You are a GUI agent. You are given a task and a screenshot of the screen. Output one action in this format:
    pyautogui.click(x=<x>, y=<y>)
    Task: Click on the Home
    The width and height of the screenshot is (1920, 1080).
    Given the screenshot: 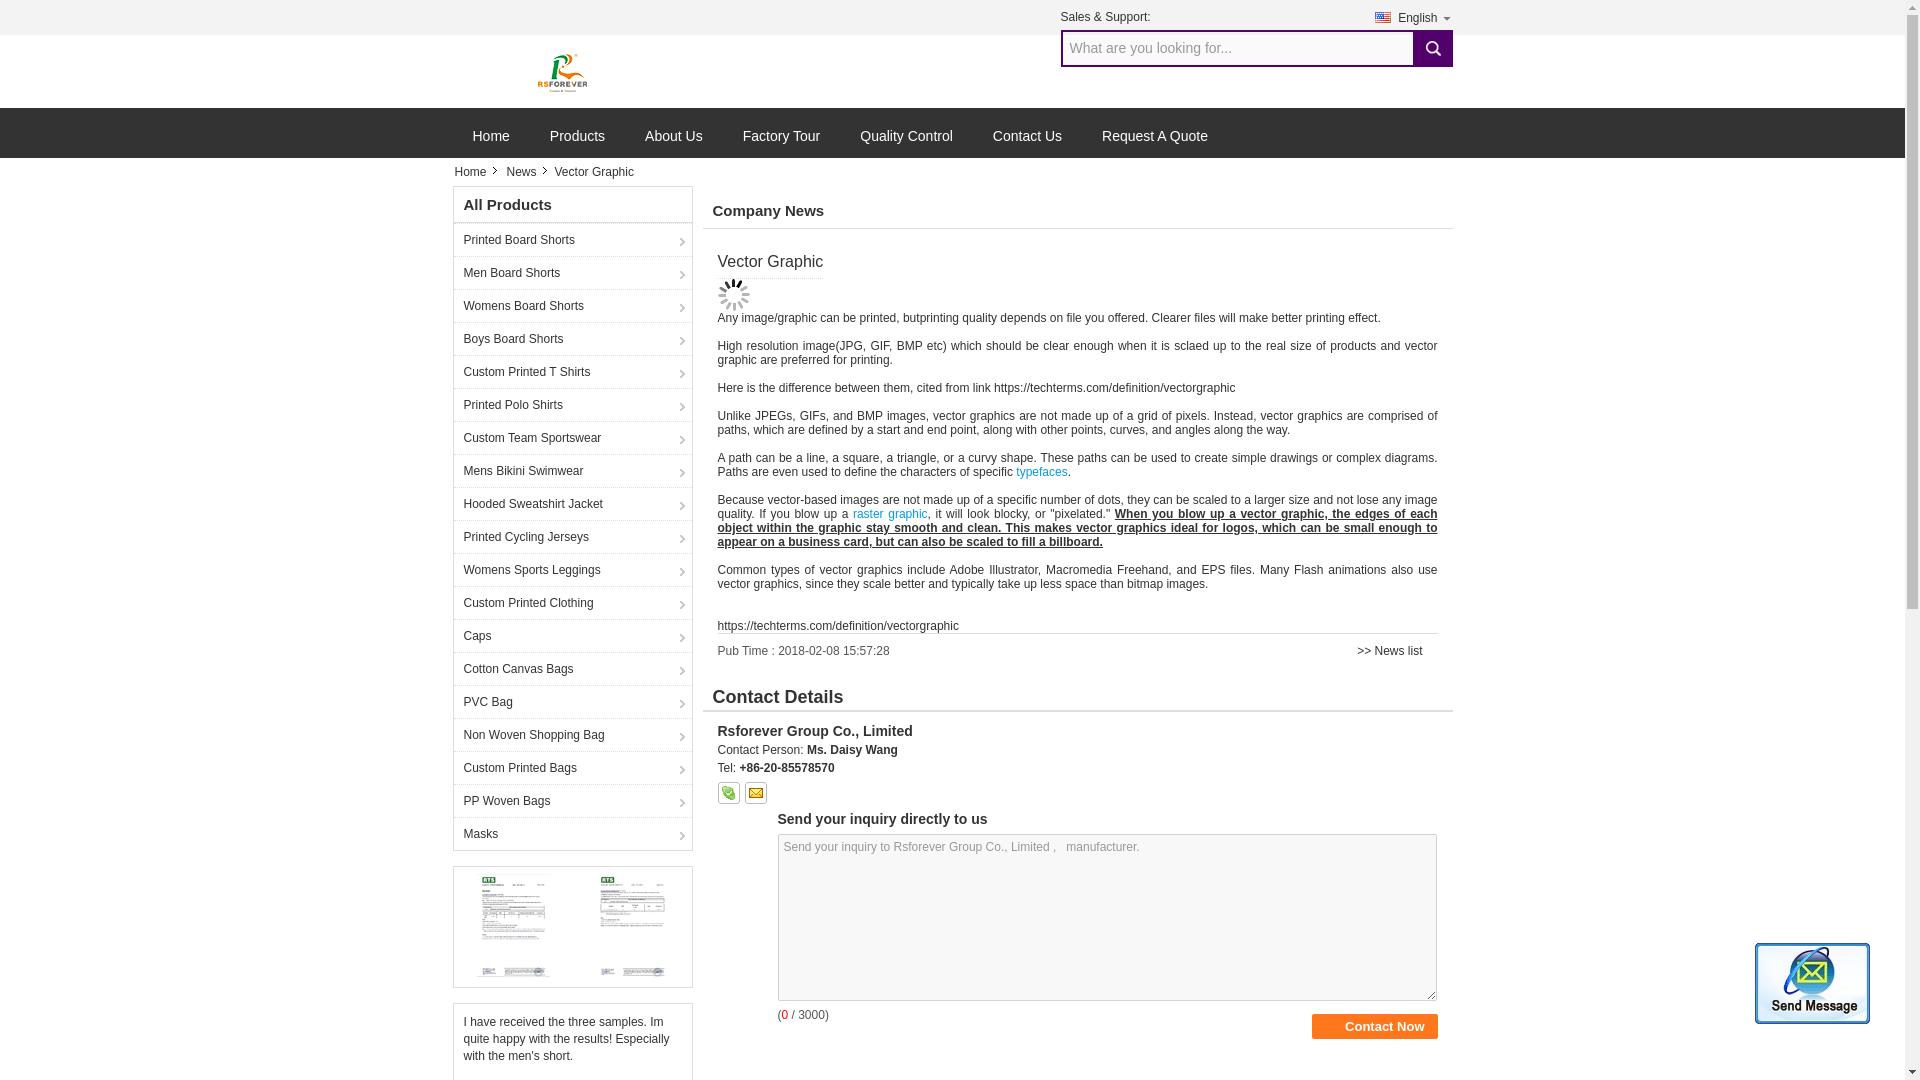 What is the action you would take?
    pyautogui.click(x=475, y=172)
    